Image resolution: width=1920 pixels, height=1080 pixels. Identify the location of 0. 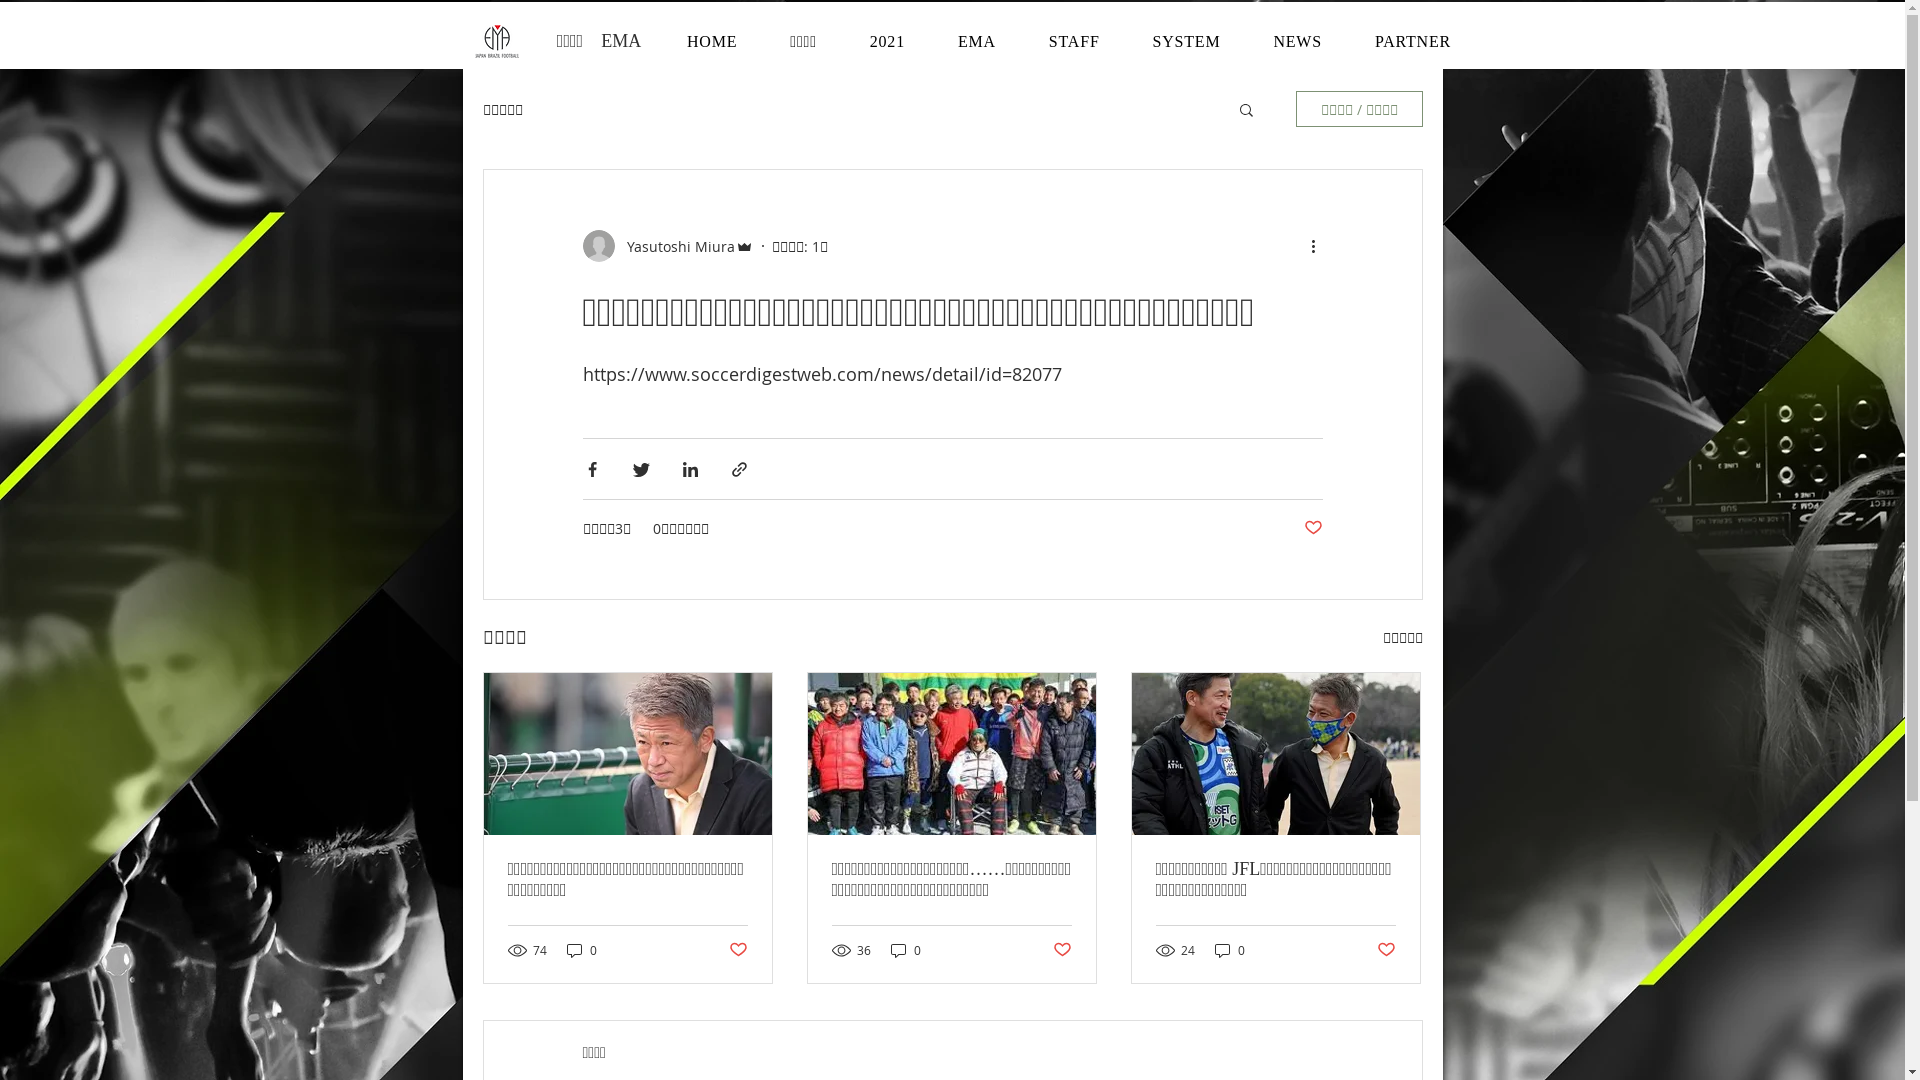
(581, 950).